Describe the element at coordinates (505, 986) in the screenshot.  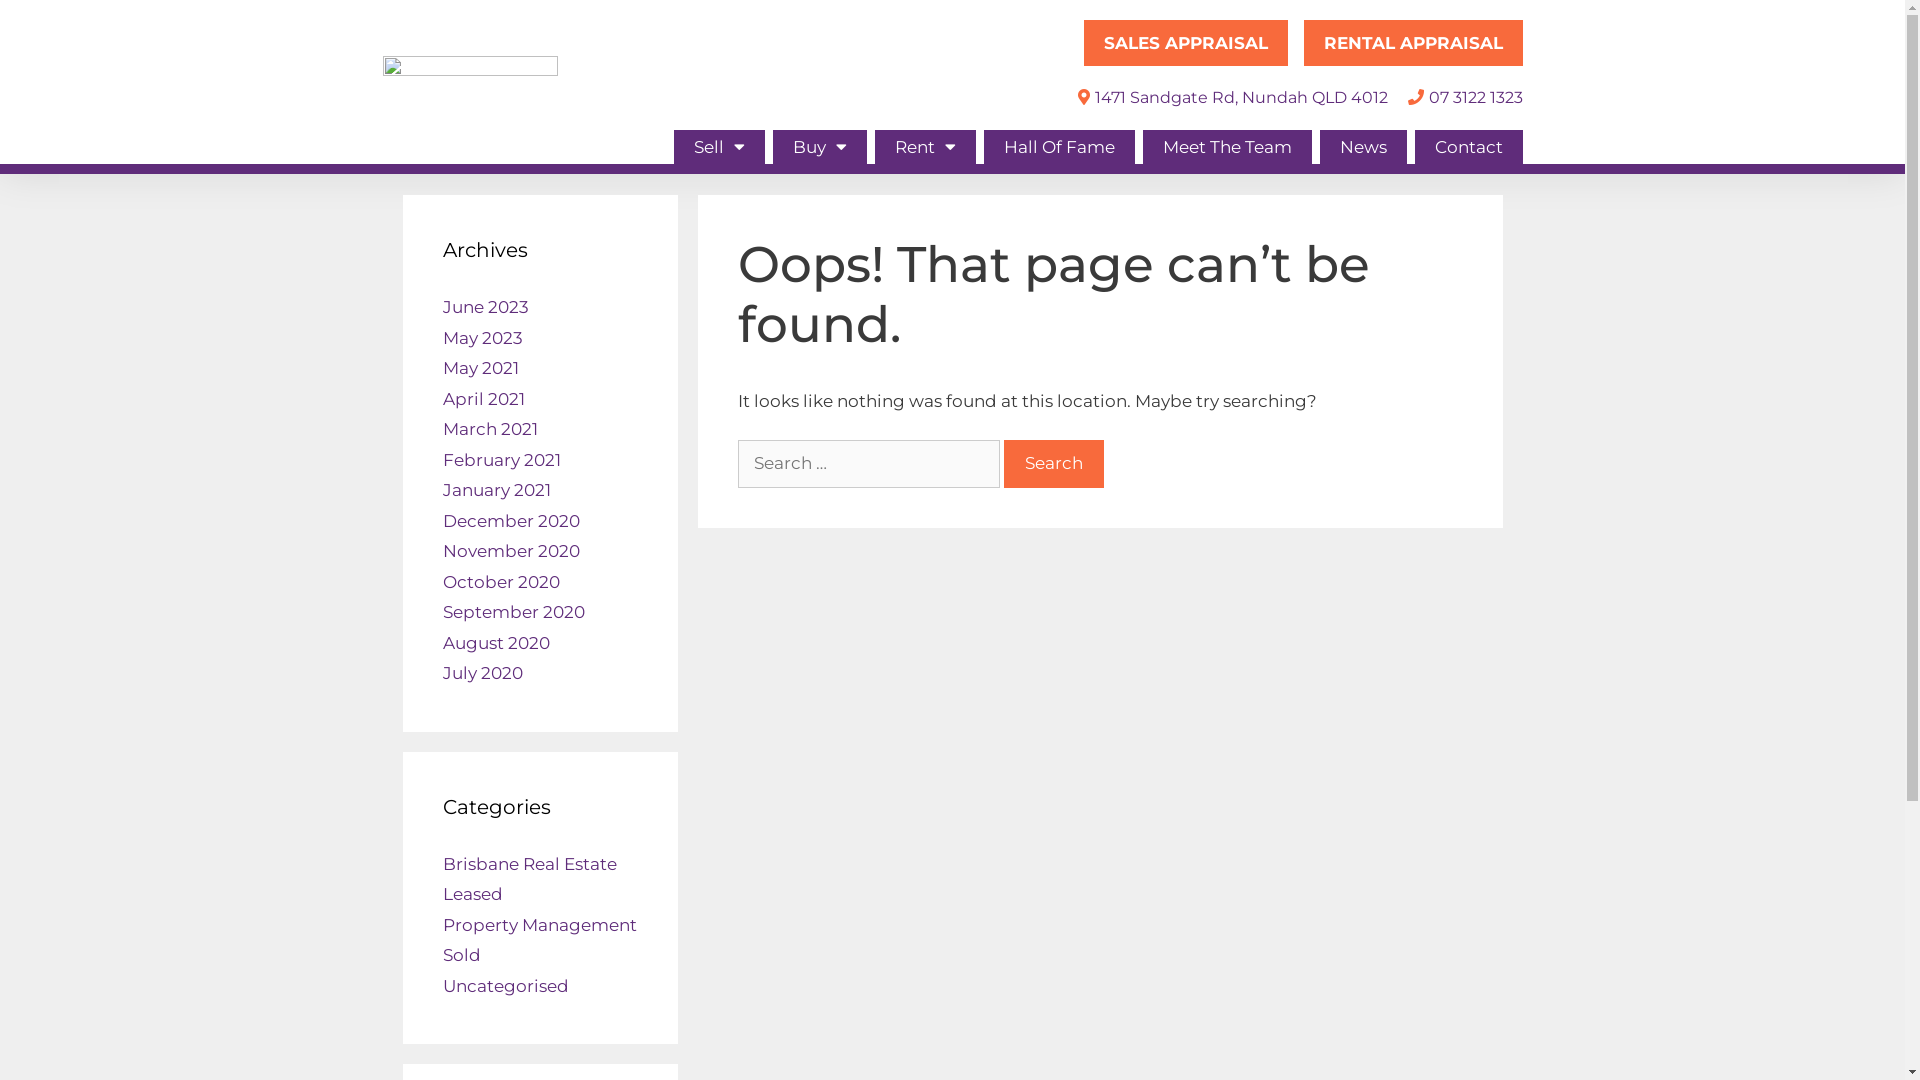
I see `Uncategorised` at that location.